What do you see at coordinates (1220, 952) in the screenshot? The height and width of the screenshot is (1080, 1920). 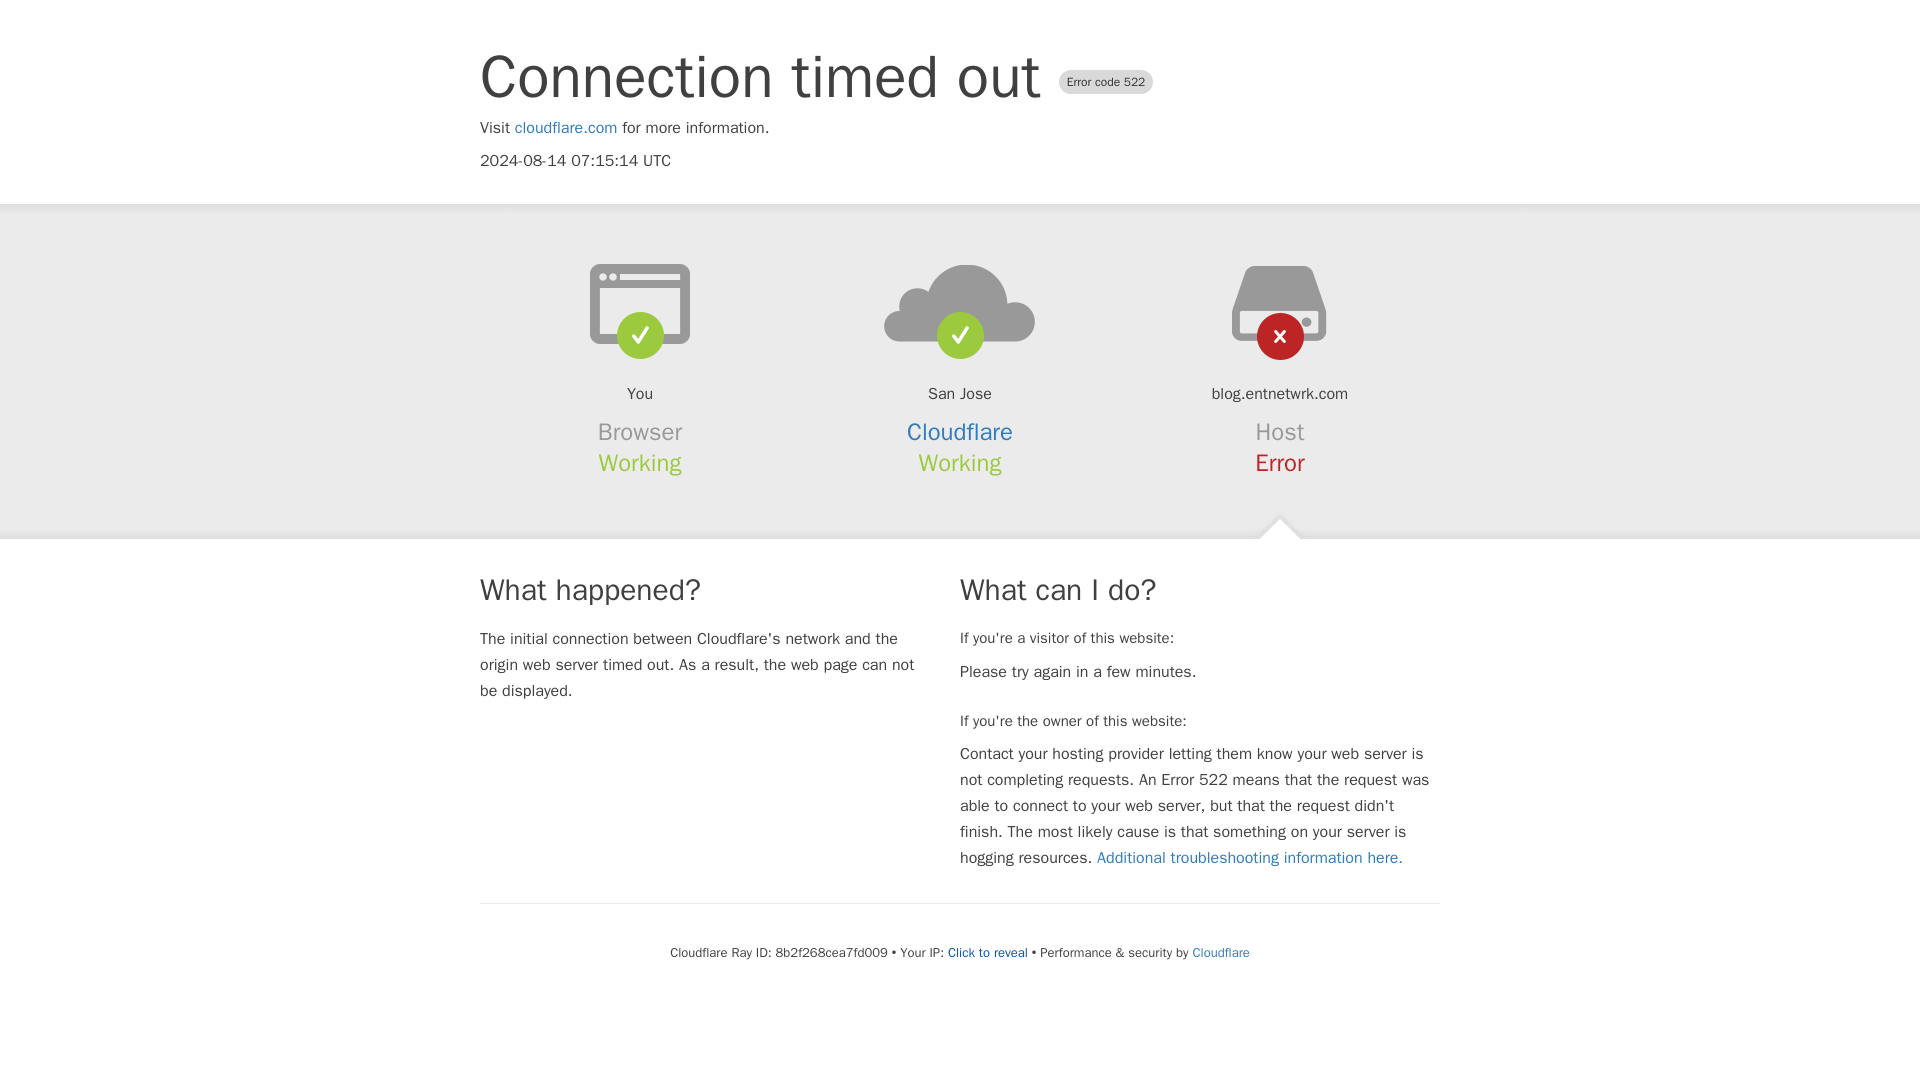 I see `Cloudflare` at bounding box center [1220, 952].